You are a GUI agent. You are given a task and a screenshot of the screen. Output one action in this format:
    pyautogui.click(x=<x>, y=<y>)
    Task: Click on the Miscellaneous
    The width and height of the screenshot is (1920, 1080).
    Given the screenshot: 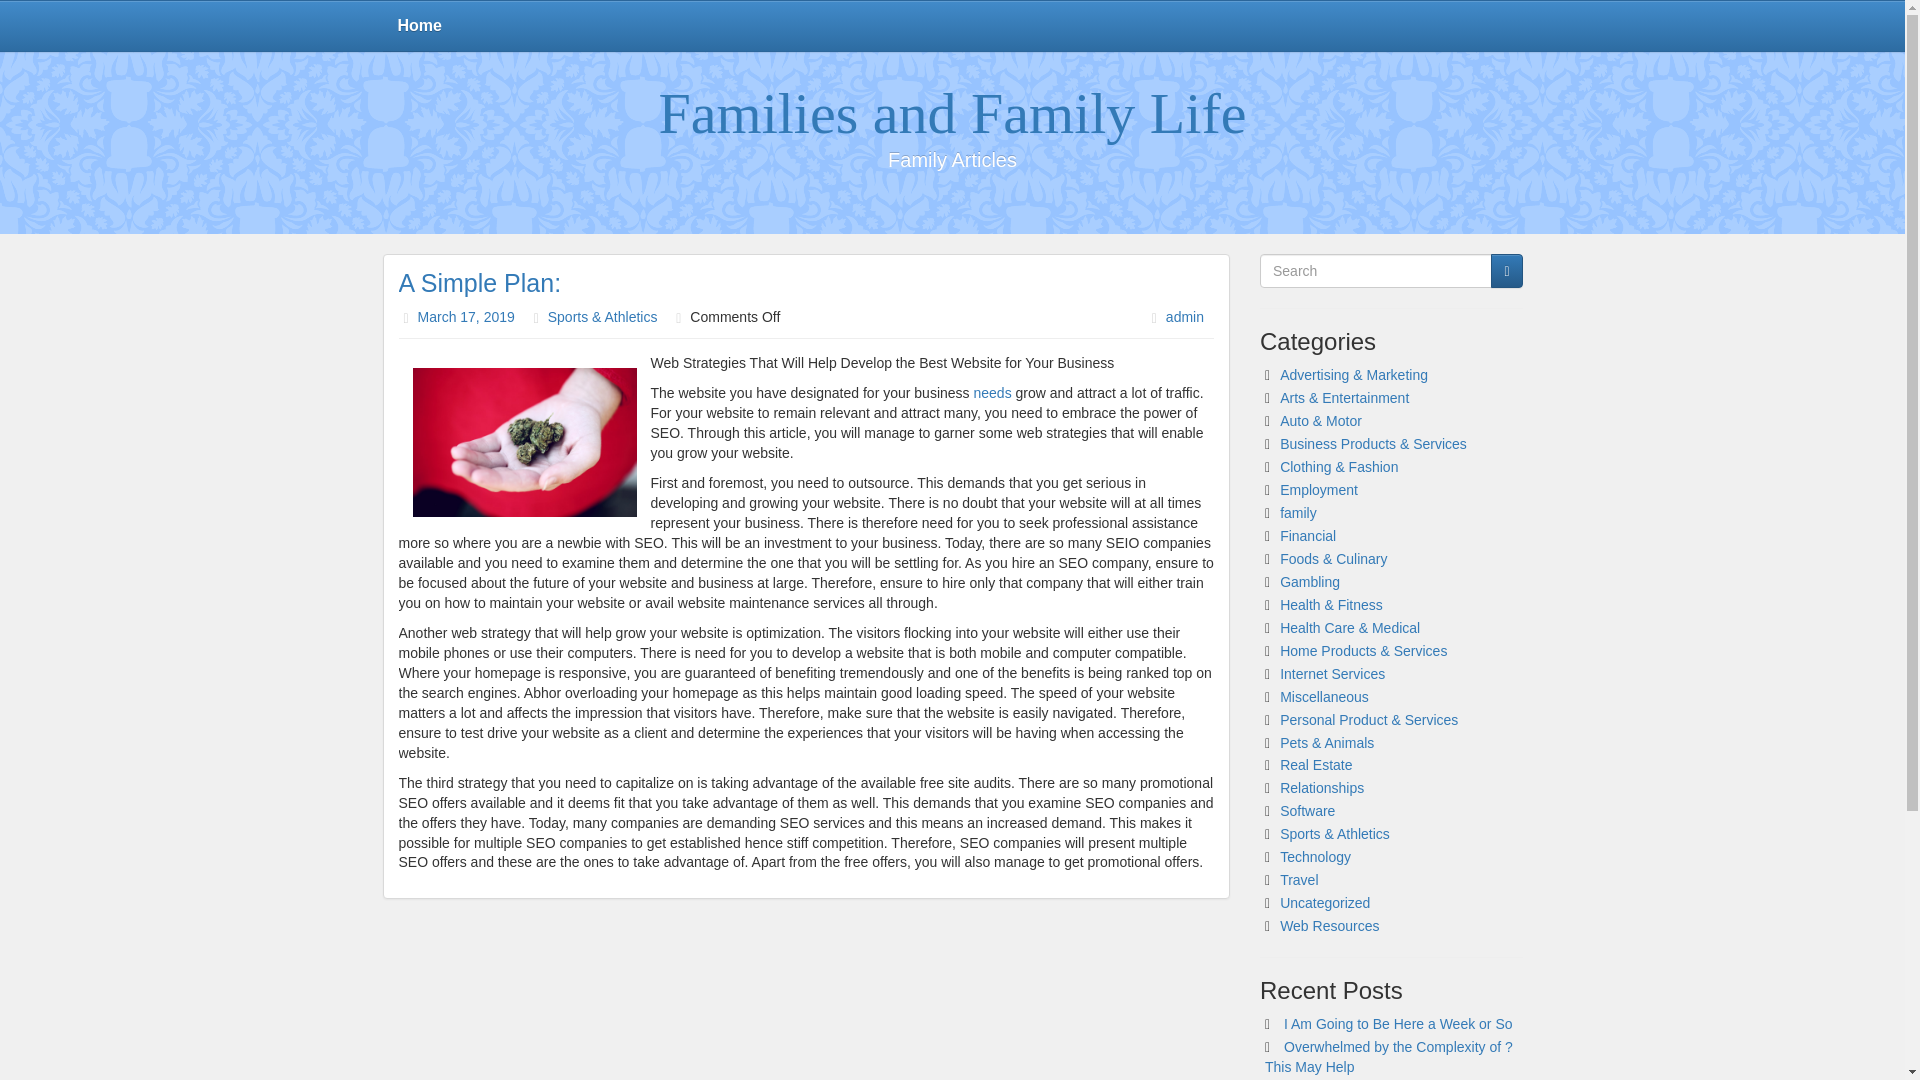 What is the action you would take?
    pyautogui.click(x=1324, y=697)
    